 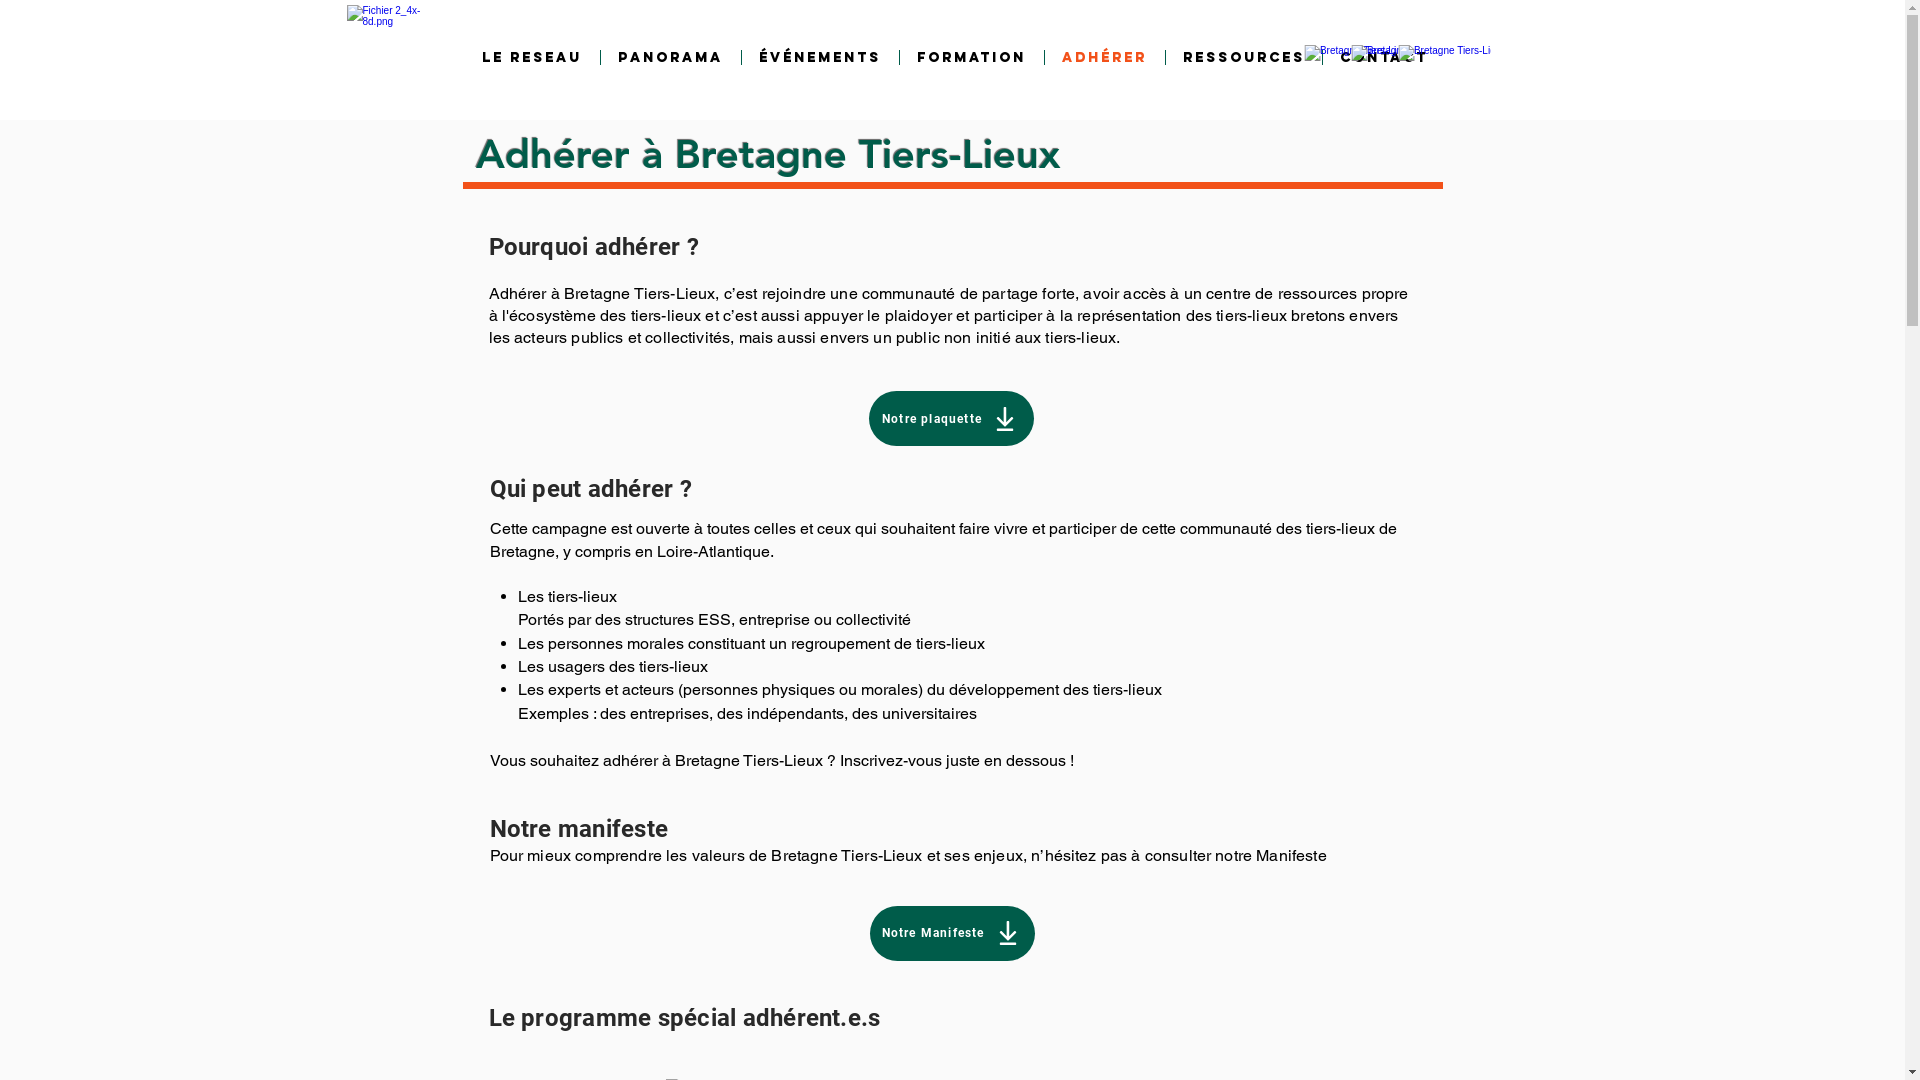 I want to click on Formation, so click(x=972, y=58).